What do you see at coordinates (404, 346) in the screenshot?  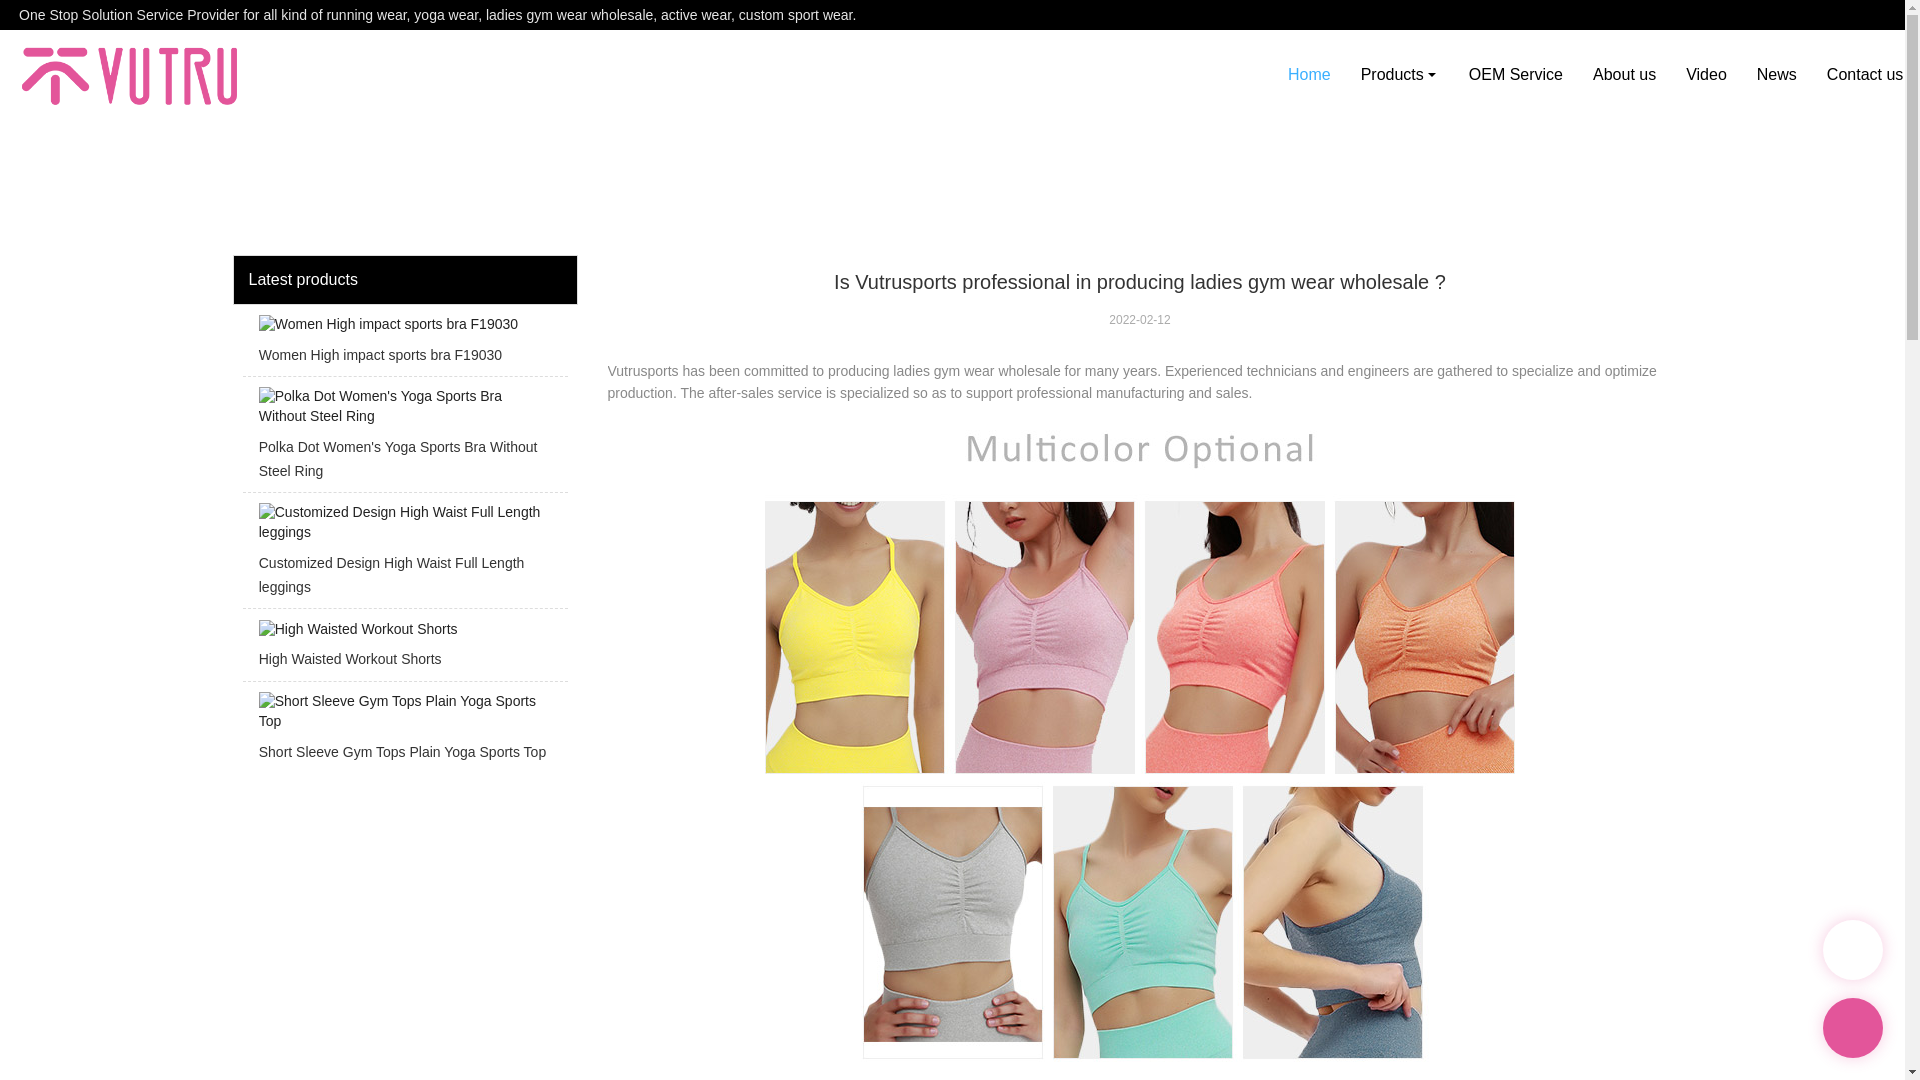 I see `Women High impact sports bra F19030` at bounding box center [404, 346].